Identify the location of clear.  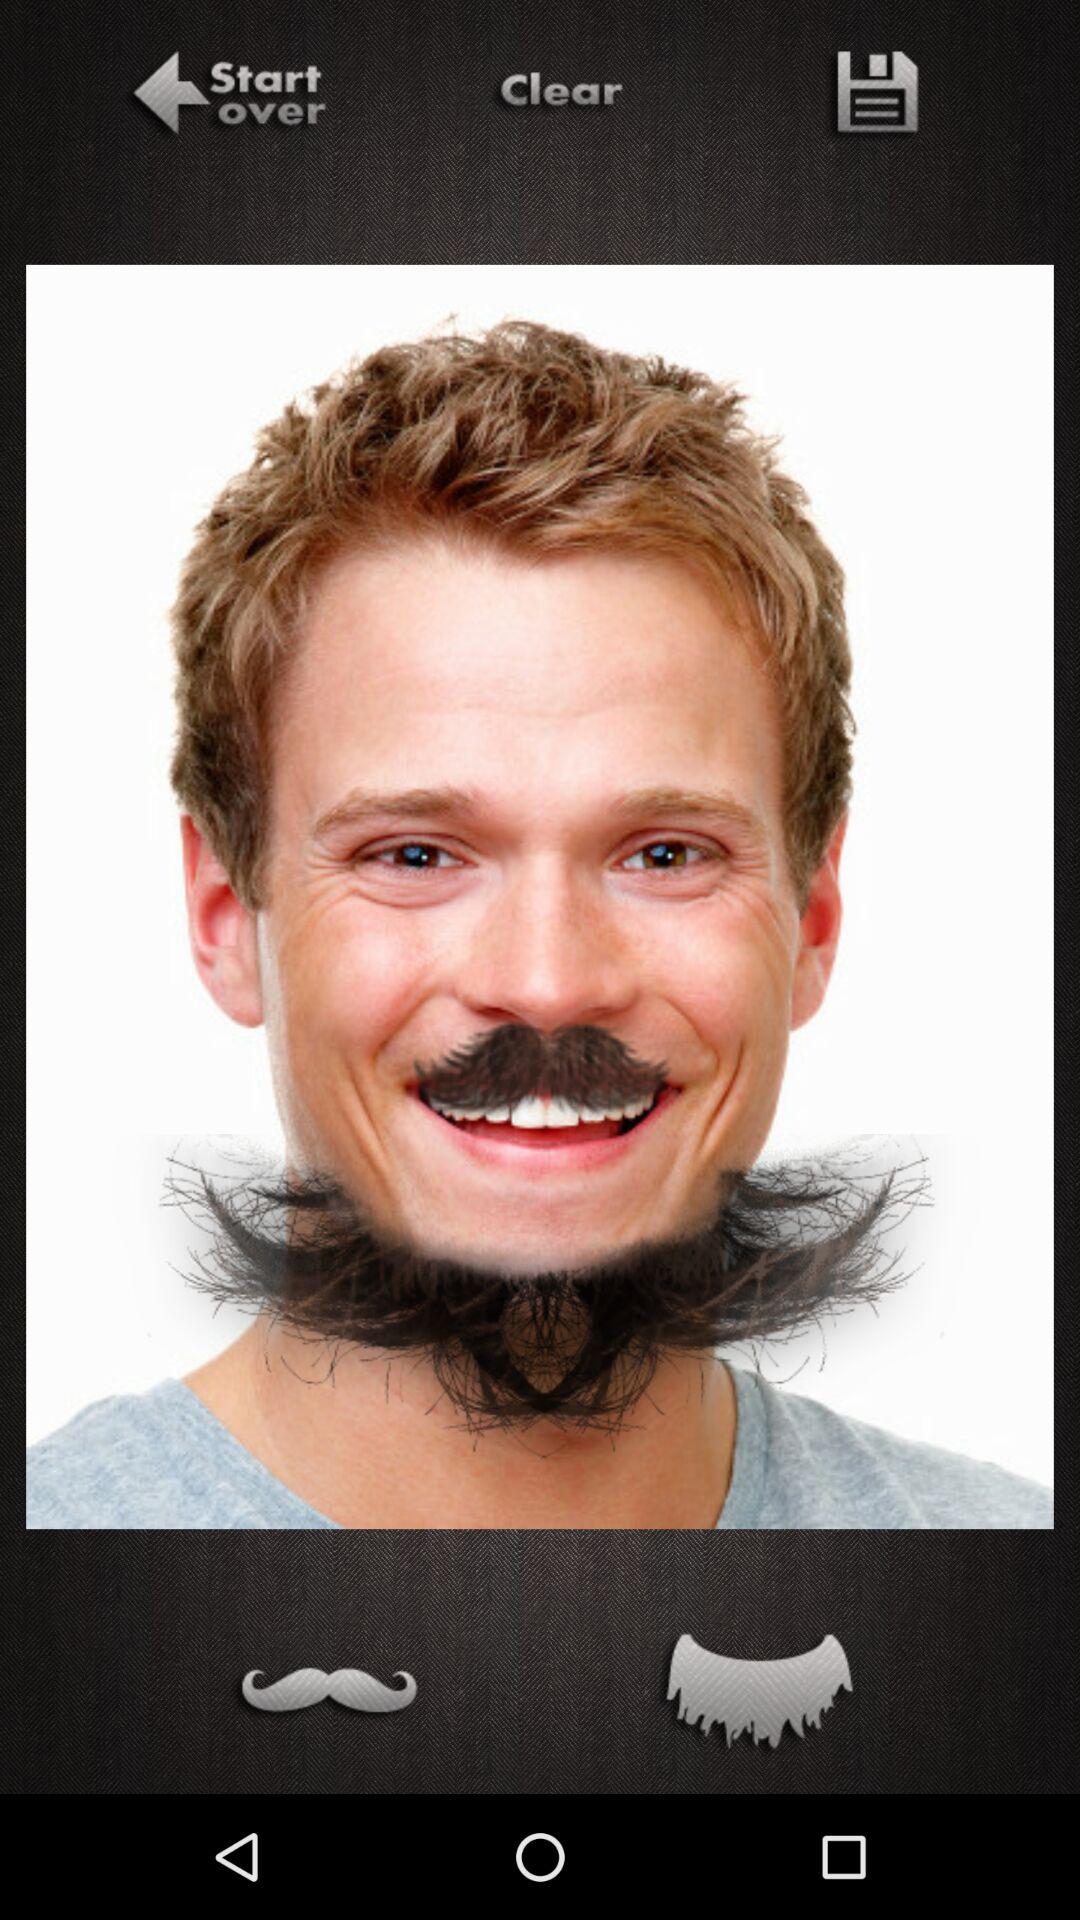
(557, 97).